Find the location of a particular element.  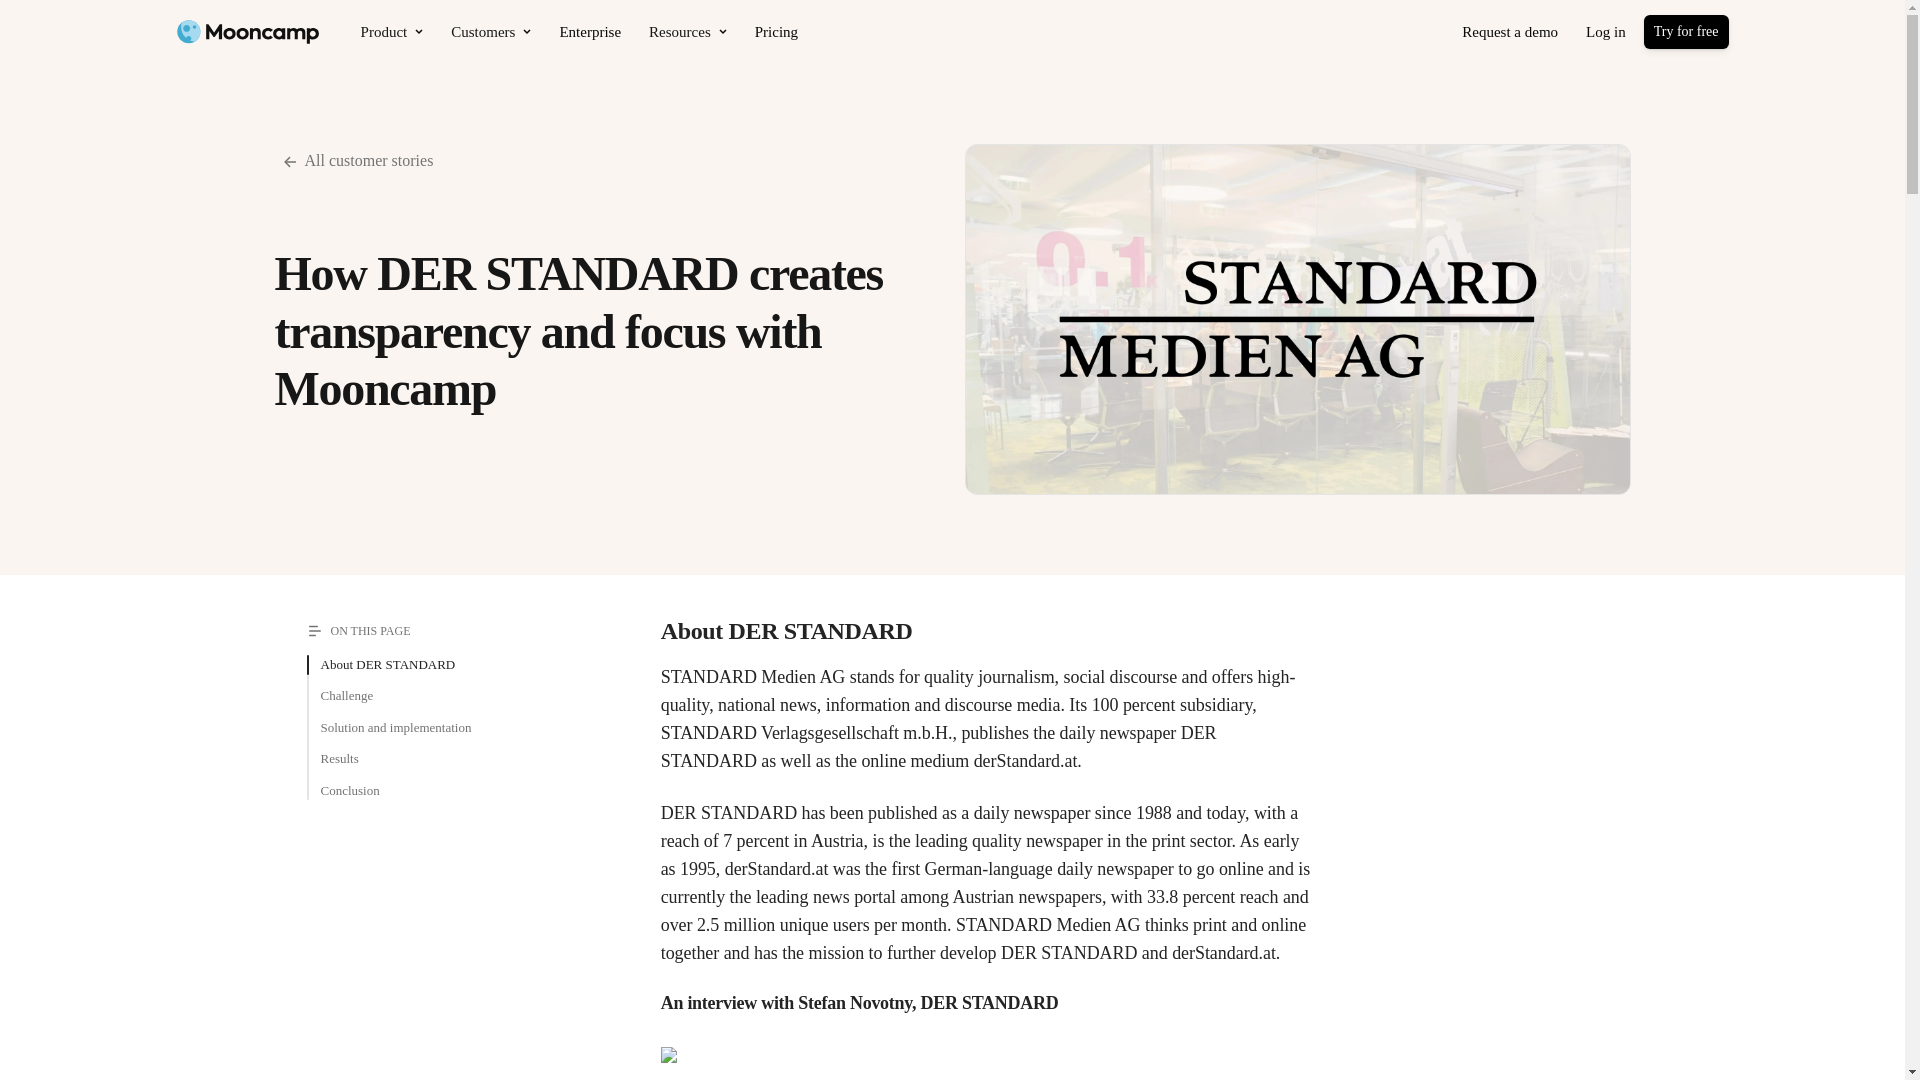

Enterprise is located at coordinates (590, 32).